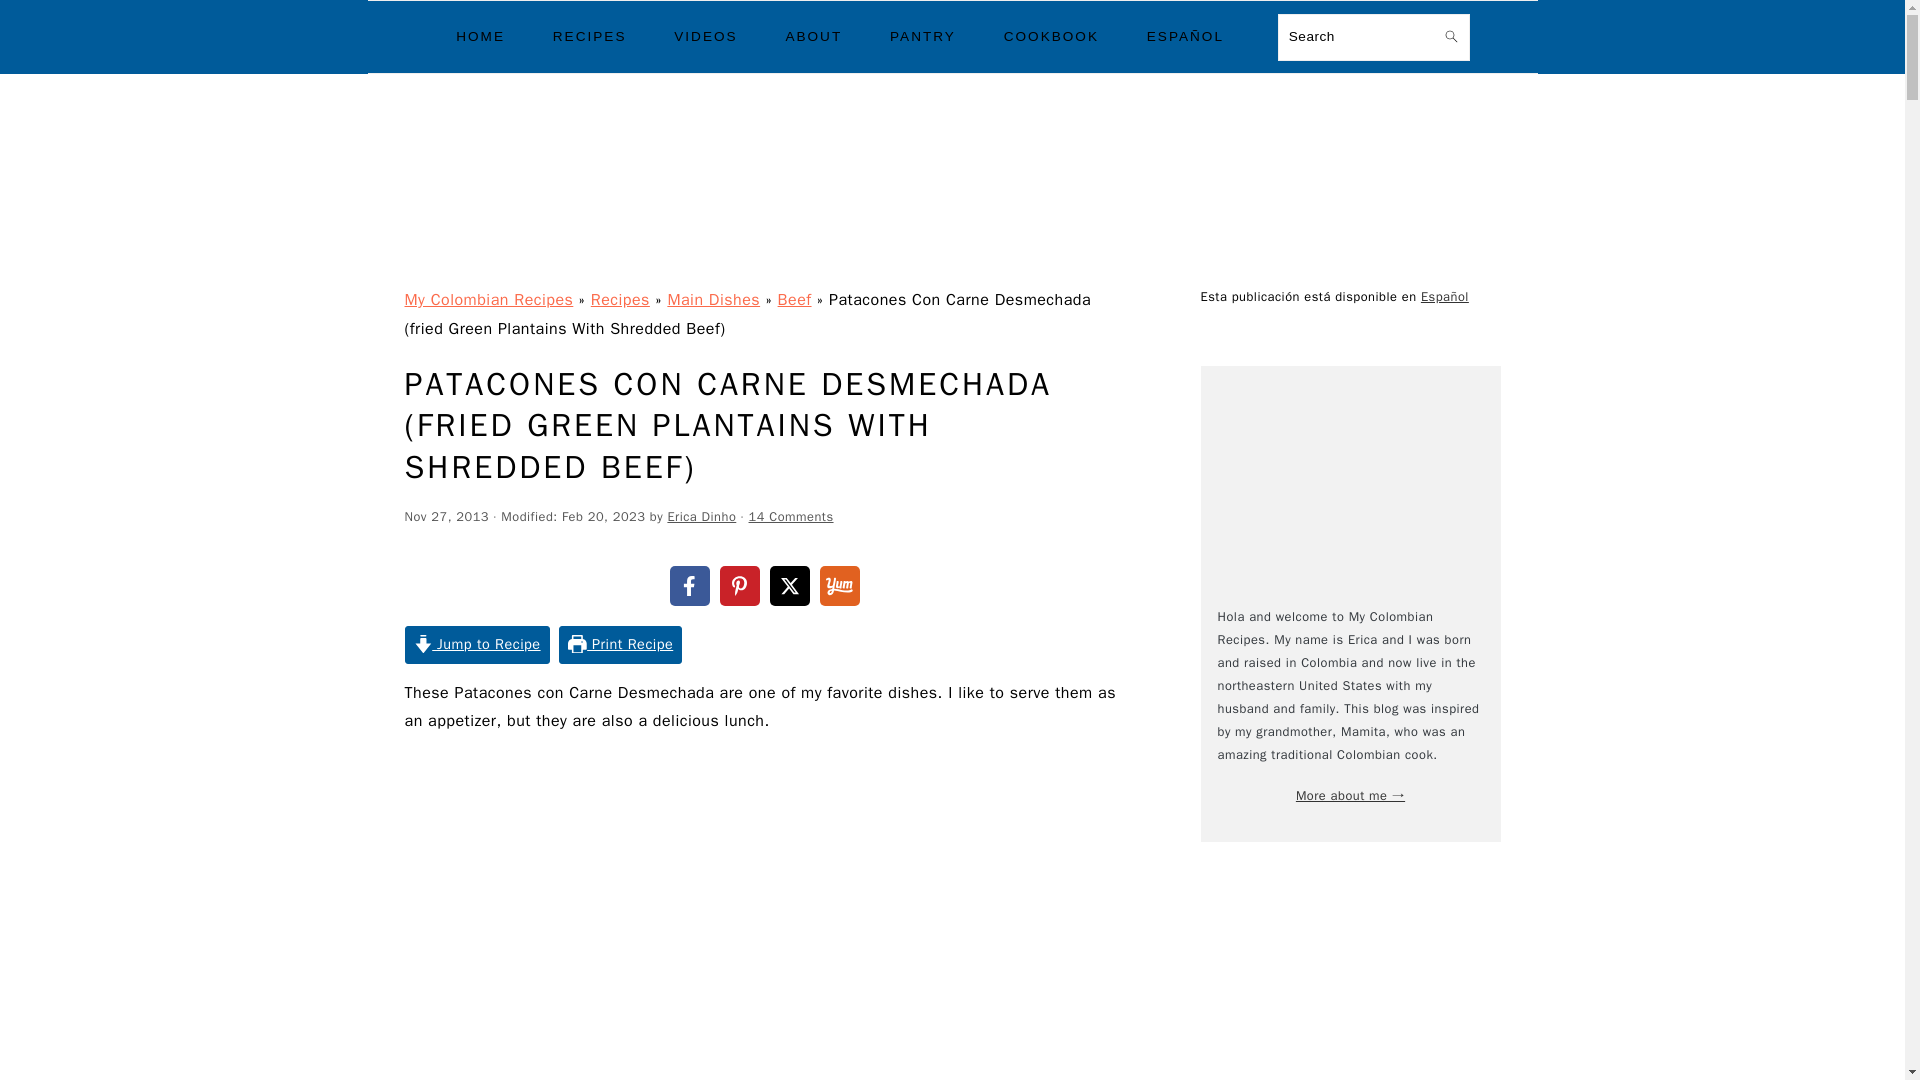 This screenshot has height=1080, width=1920. Describe the element at coordinates (952, 256) in the screenshot. I see `My Colombian Recipes` at that location.